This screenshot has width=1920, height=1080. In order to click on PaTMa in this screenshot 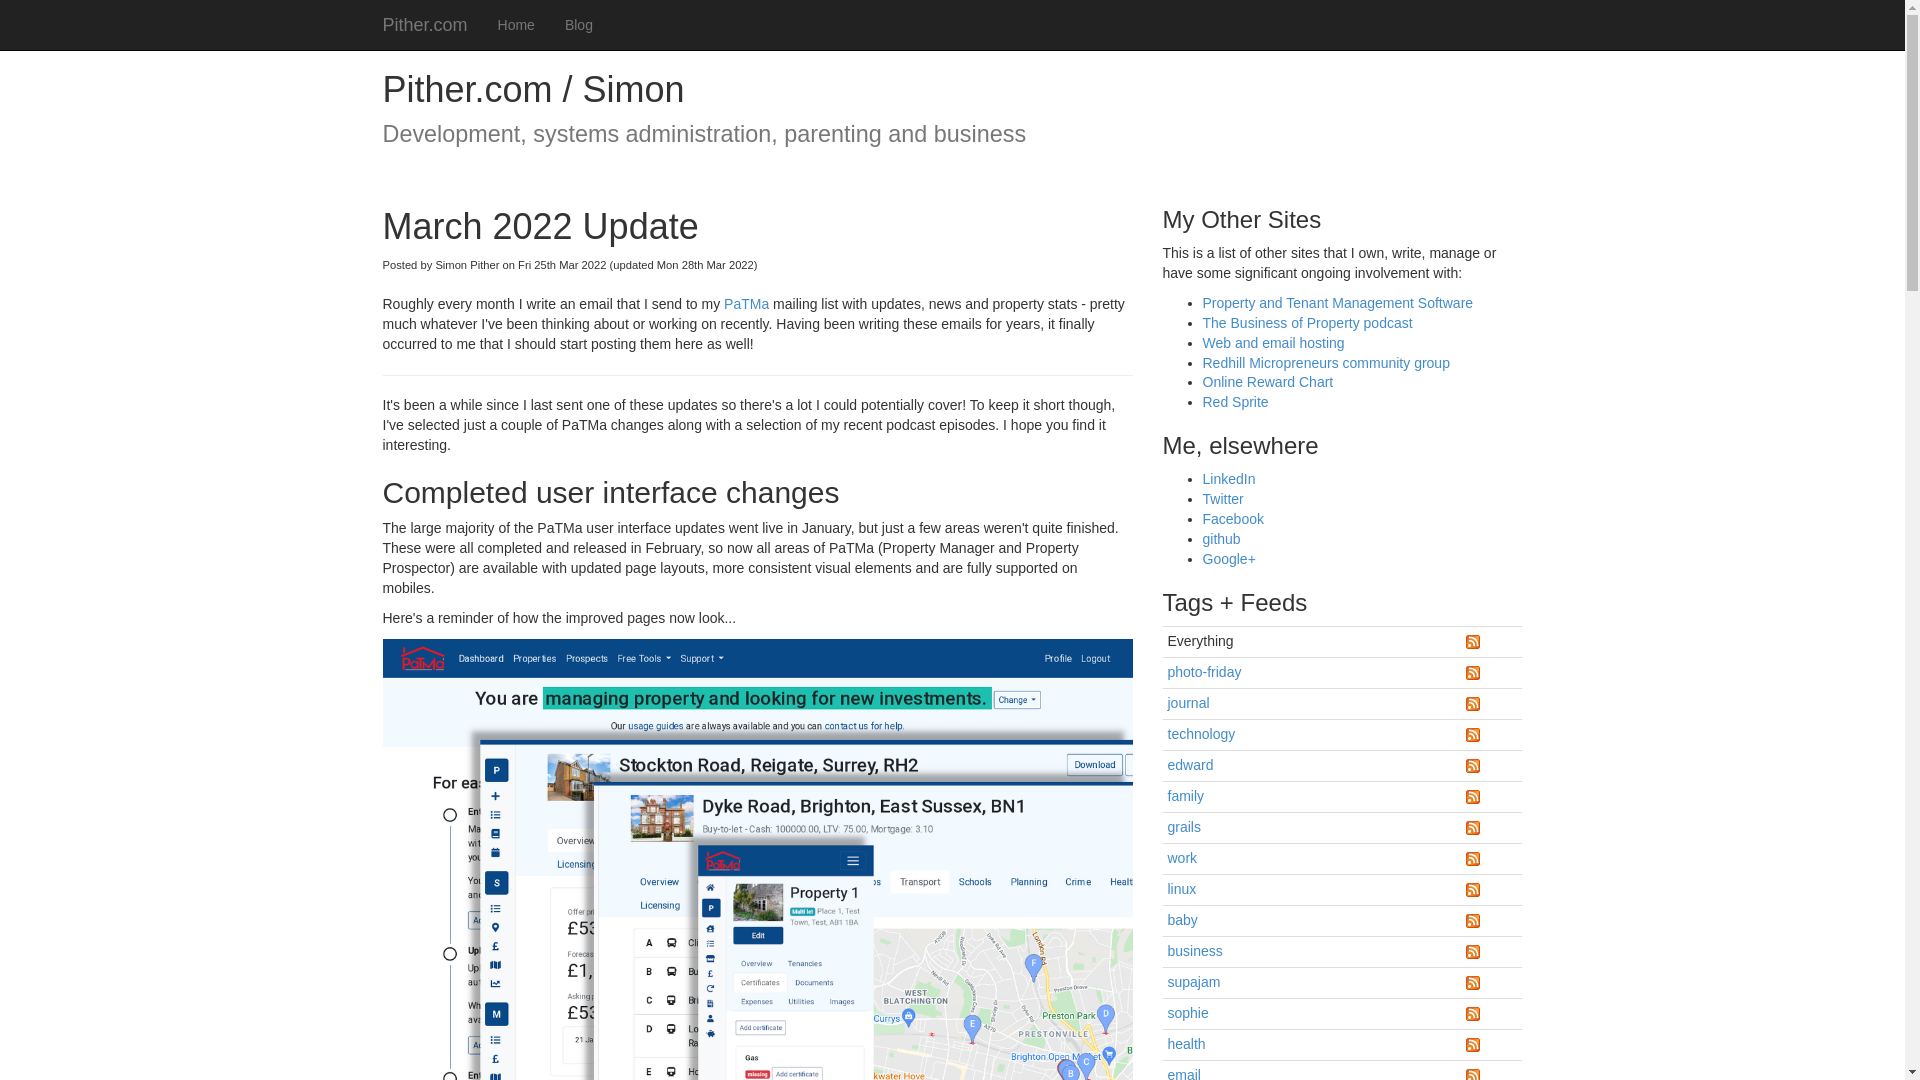, I will do `click(746, 304)`.